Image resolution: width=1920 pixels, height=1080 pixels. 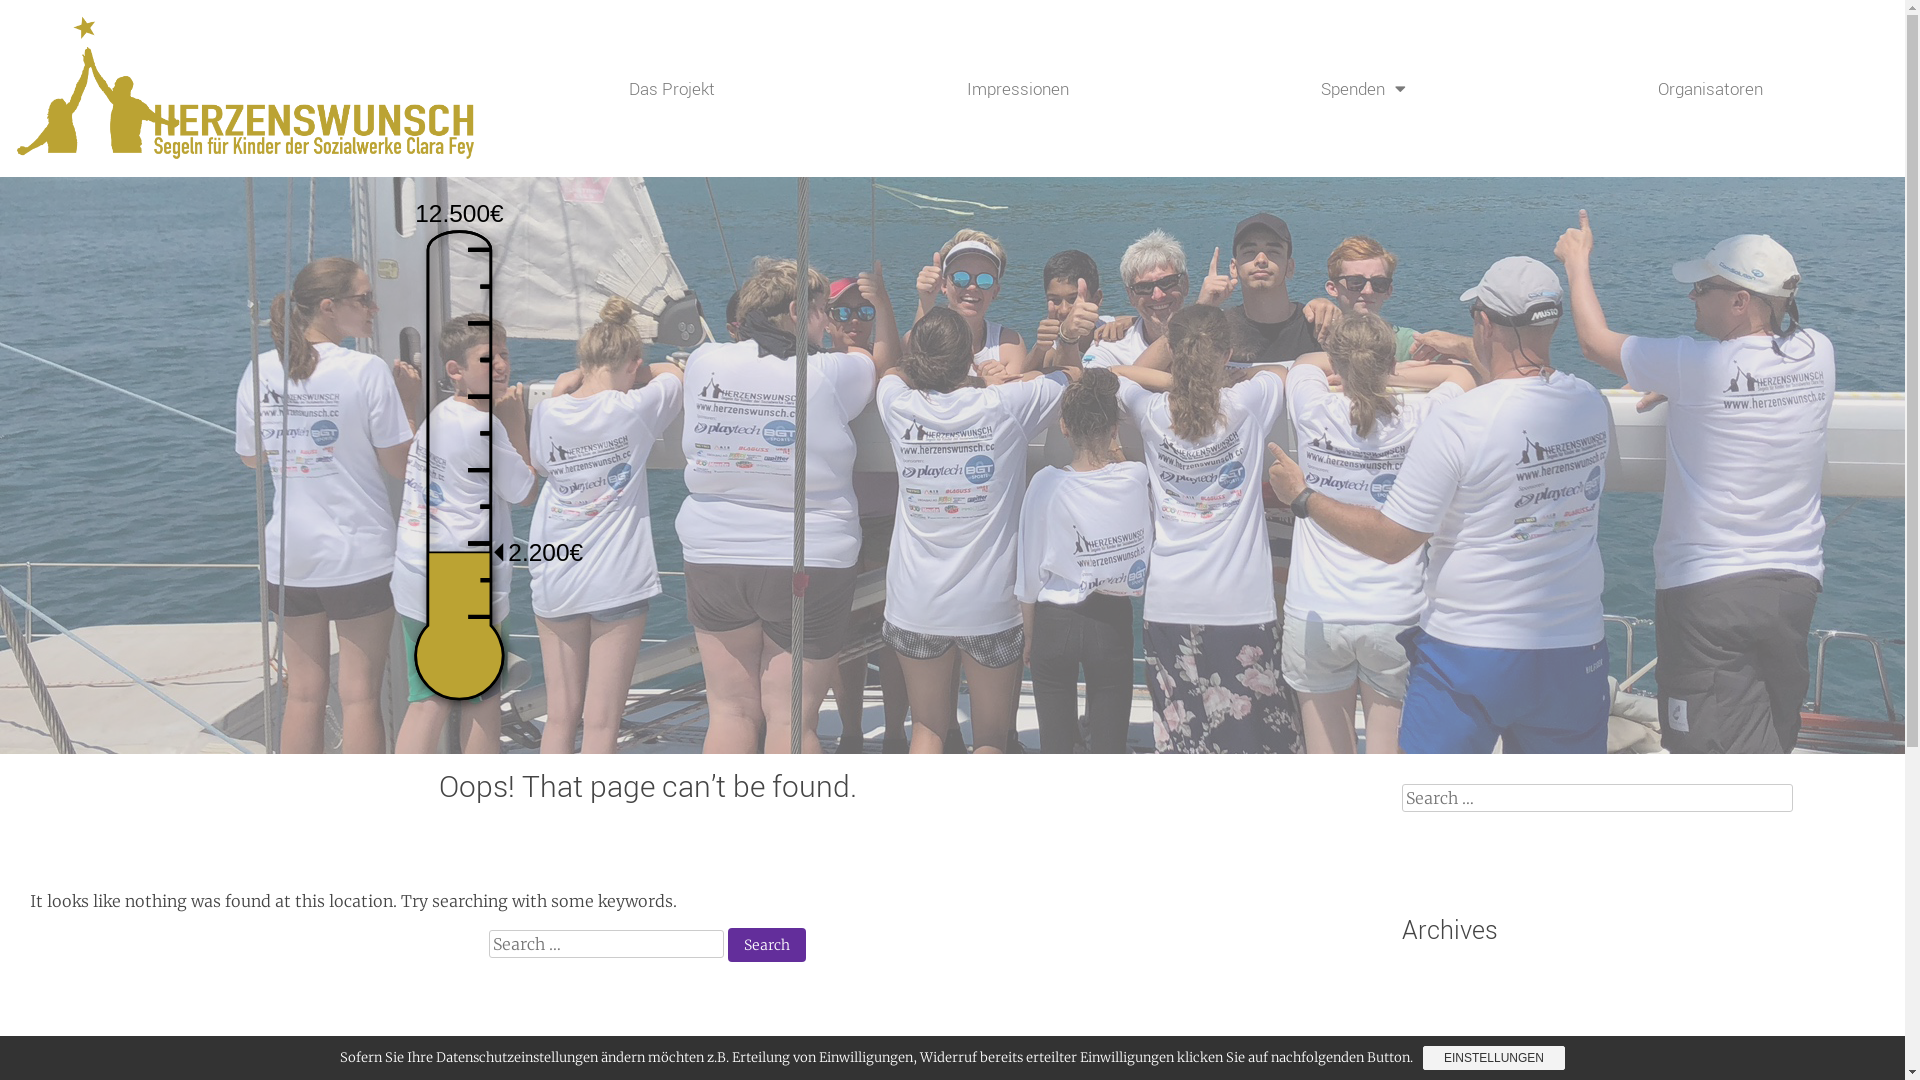 What do you see at coordinates (767, 945) in the screenshot?
I see `Search` at bounding box center [767, 945].